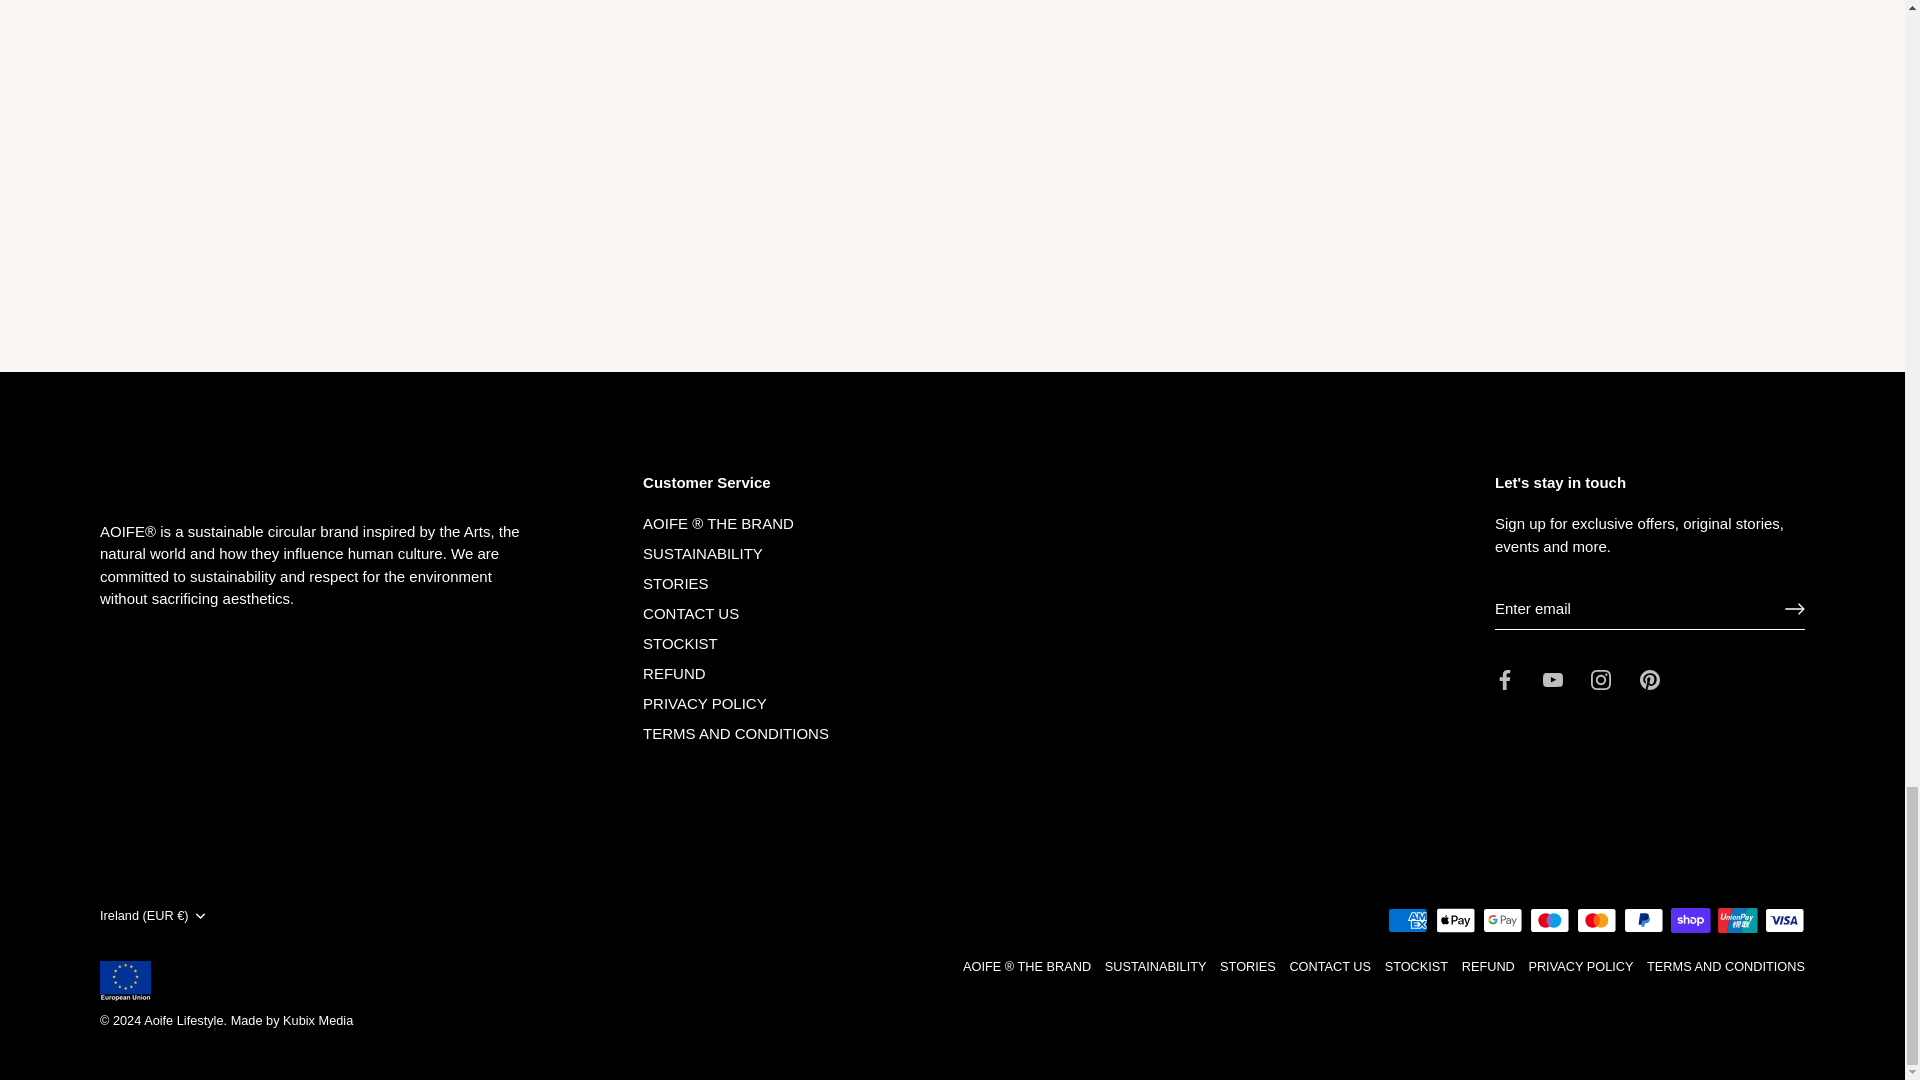  I want to click on Visa, so click(1784, 920).